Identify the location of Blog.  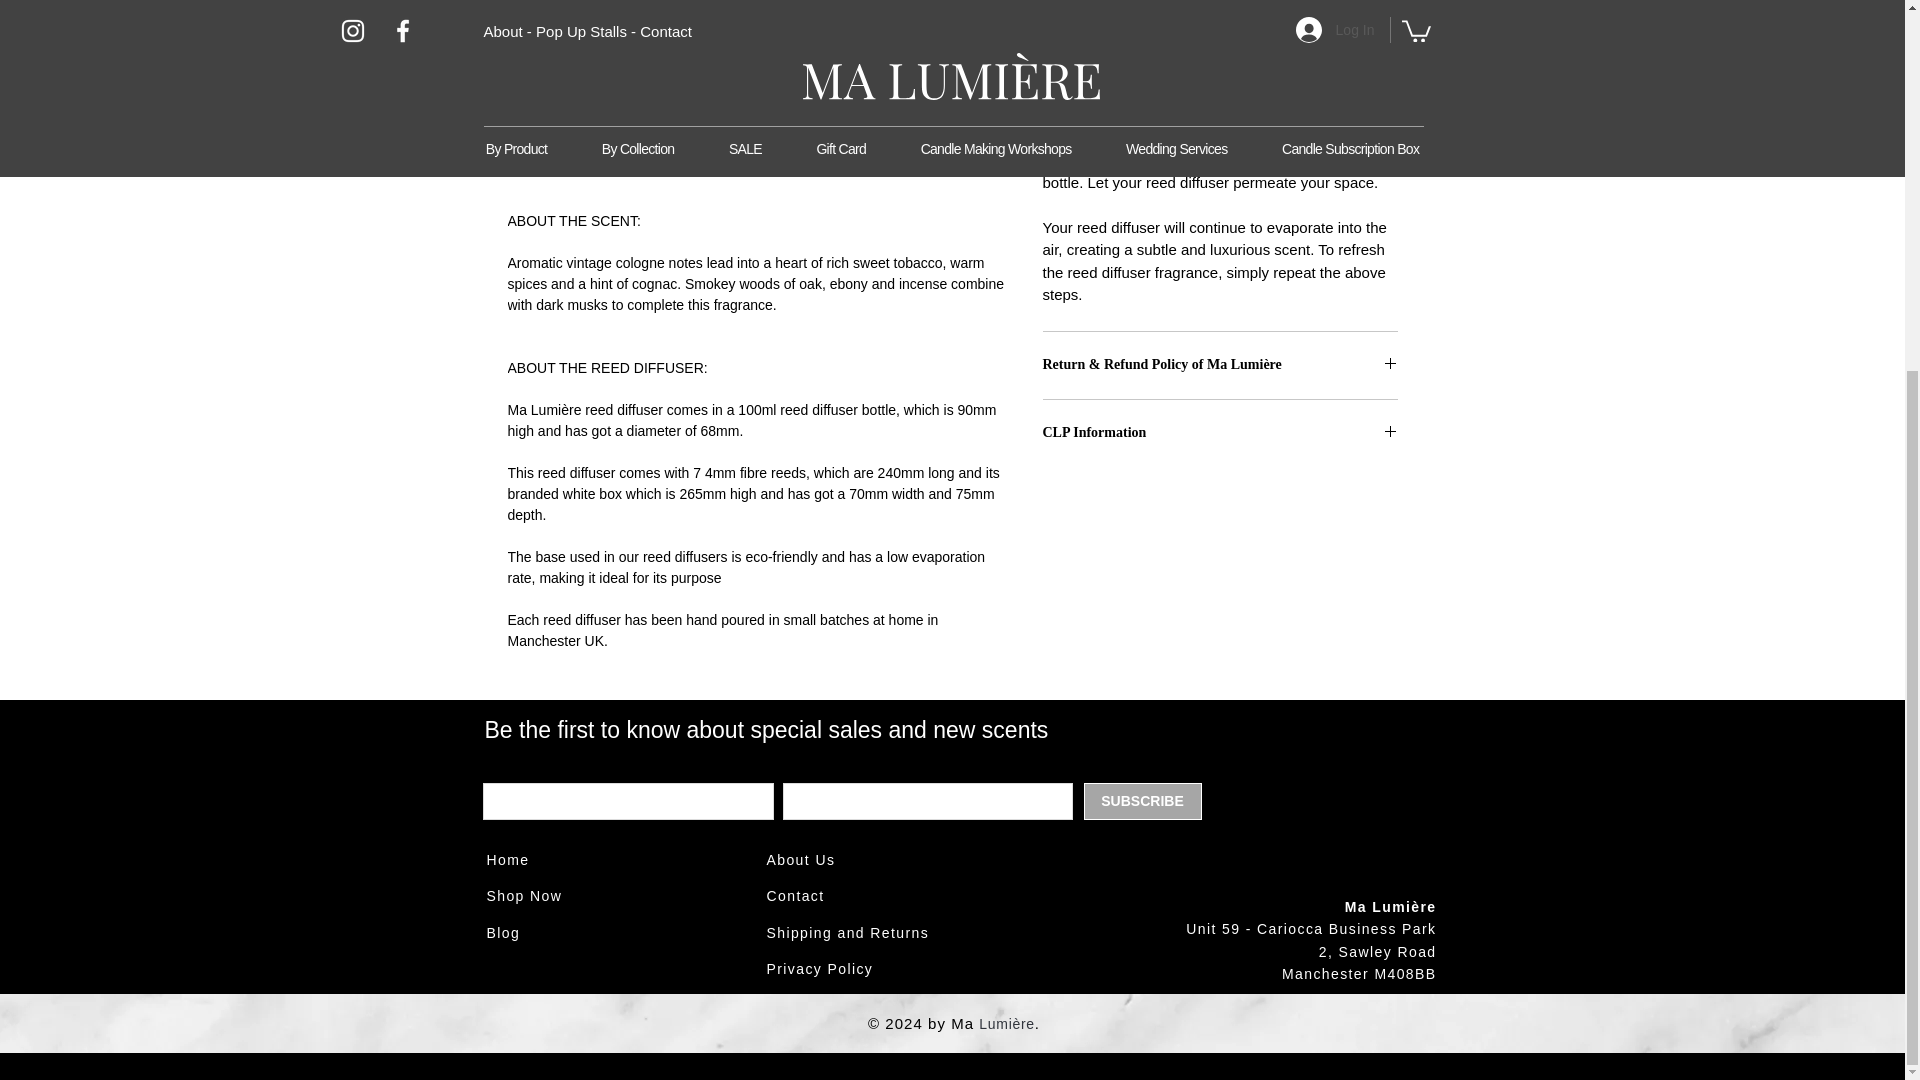
(502, 932).